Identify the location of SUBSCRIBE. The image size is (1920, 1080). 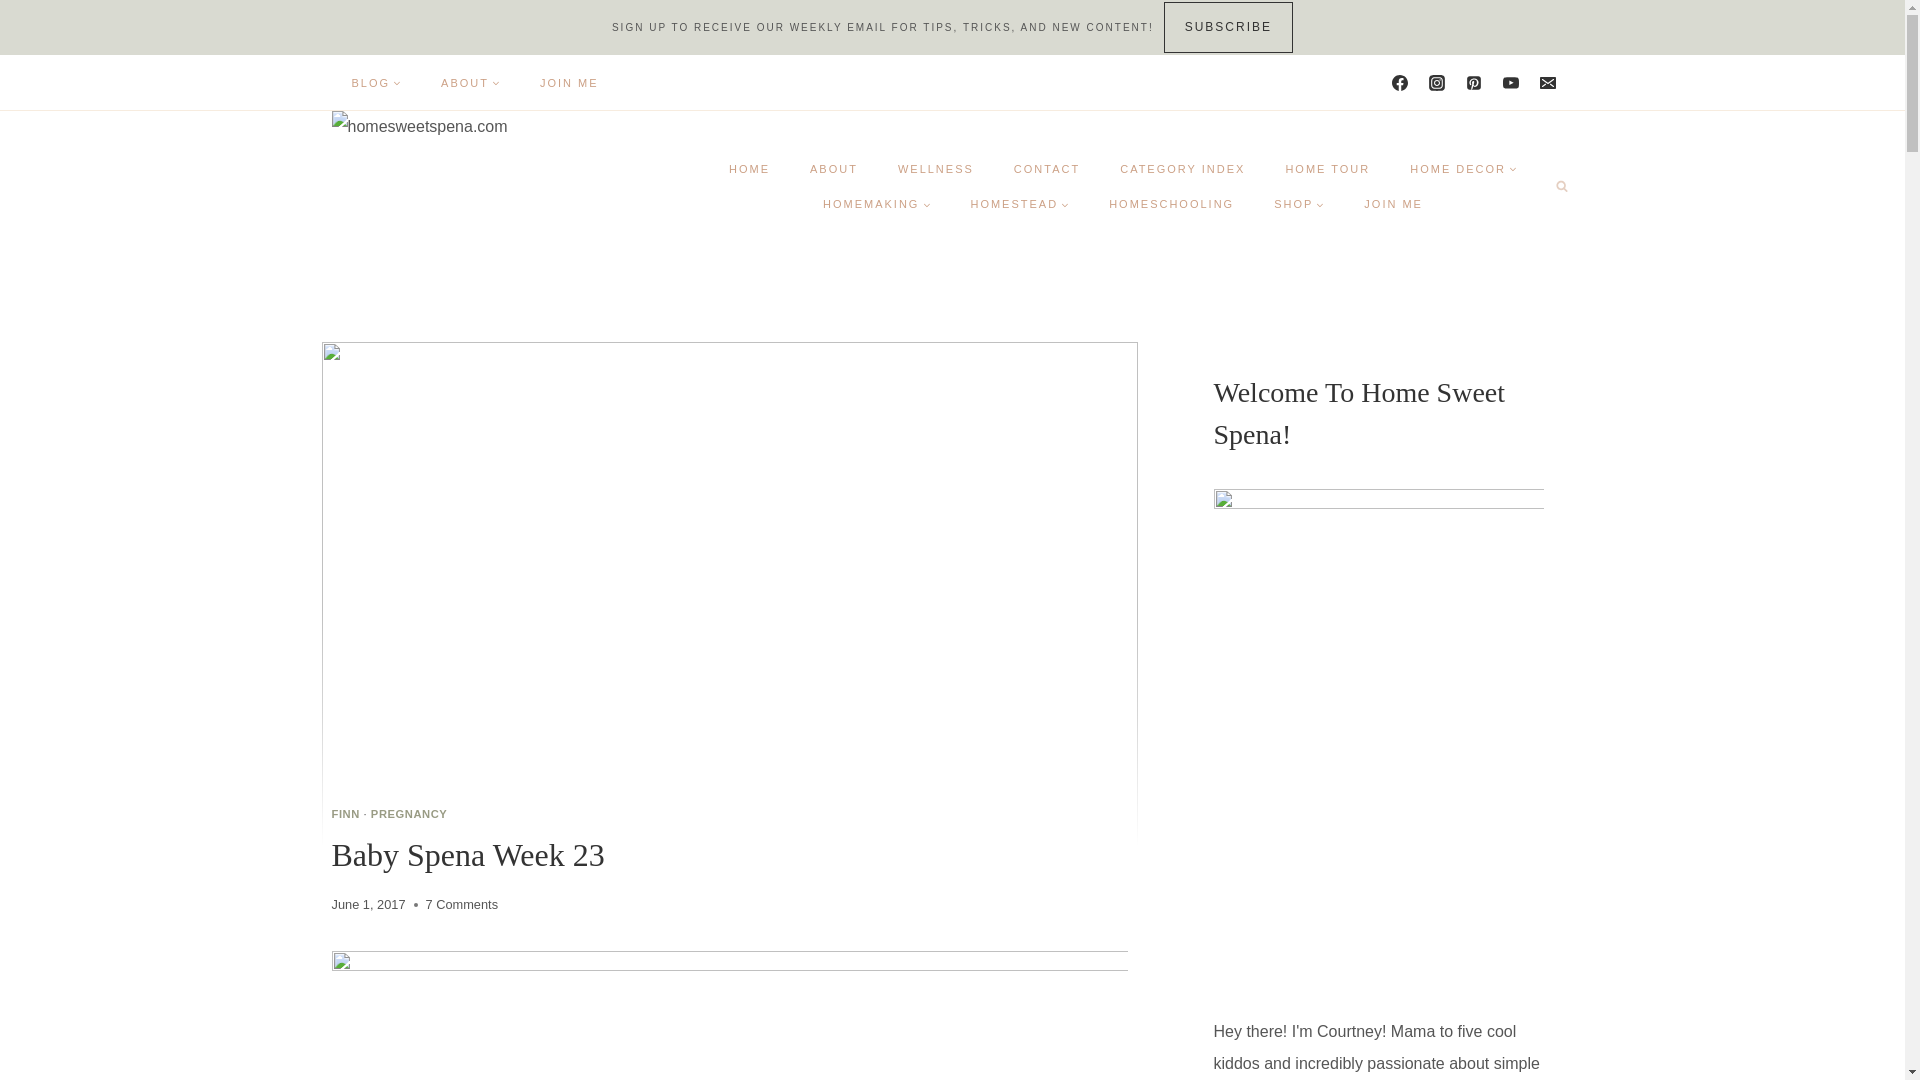
(1228, 27).